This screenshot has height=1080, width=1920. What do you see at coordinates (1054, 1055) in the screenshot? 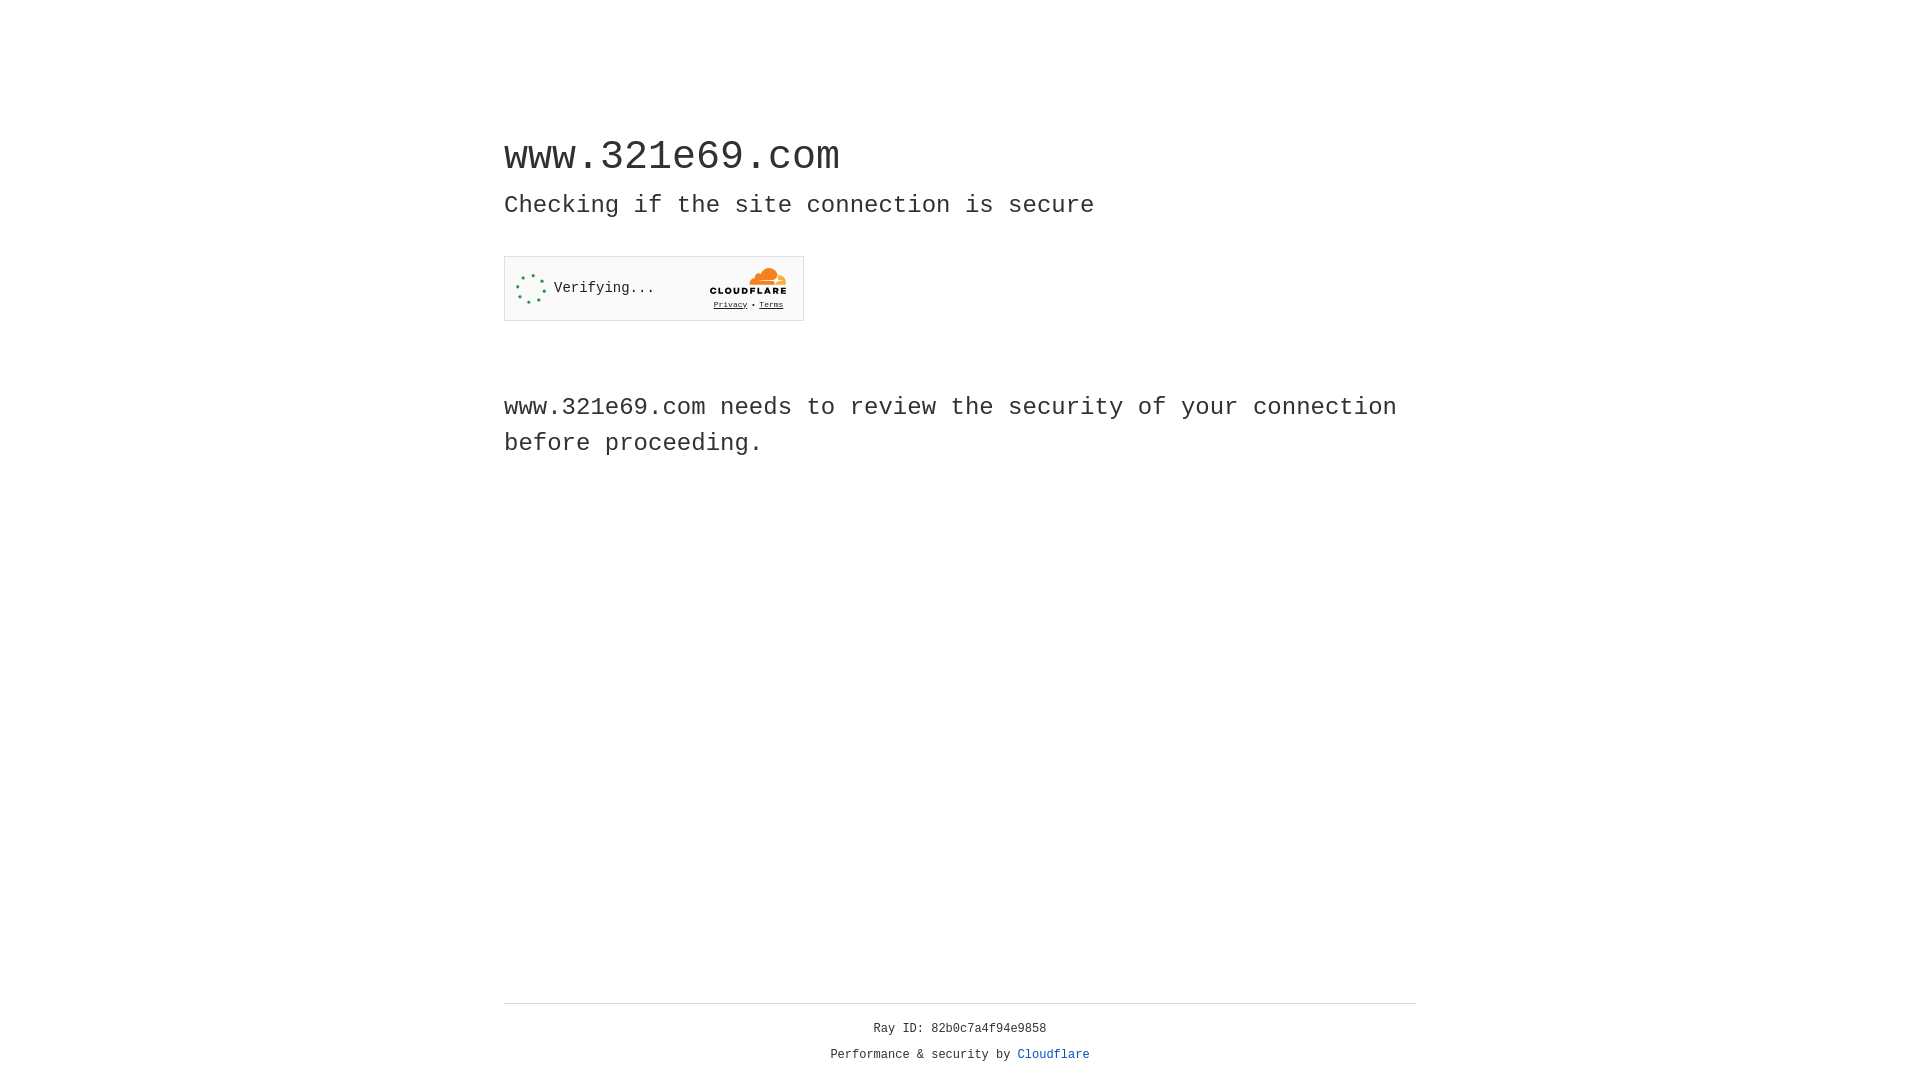
I see `Cloudflare` at bounding box center [1054, 1055].